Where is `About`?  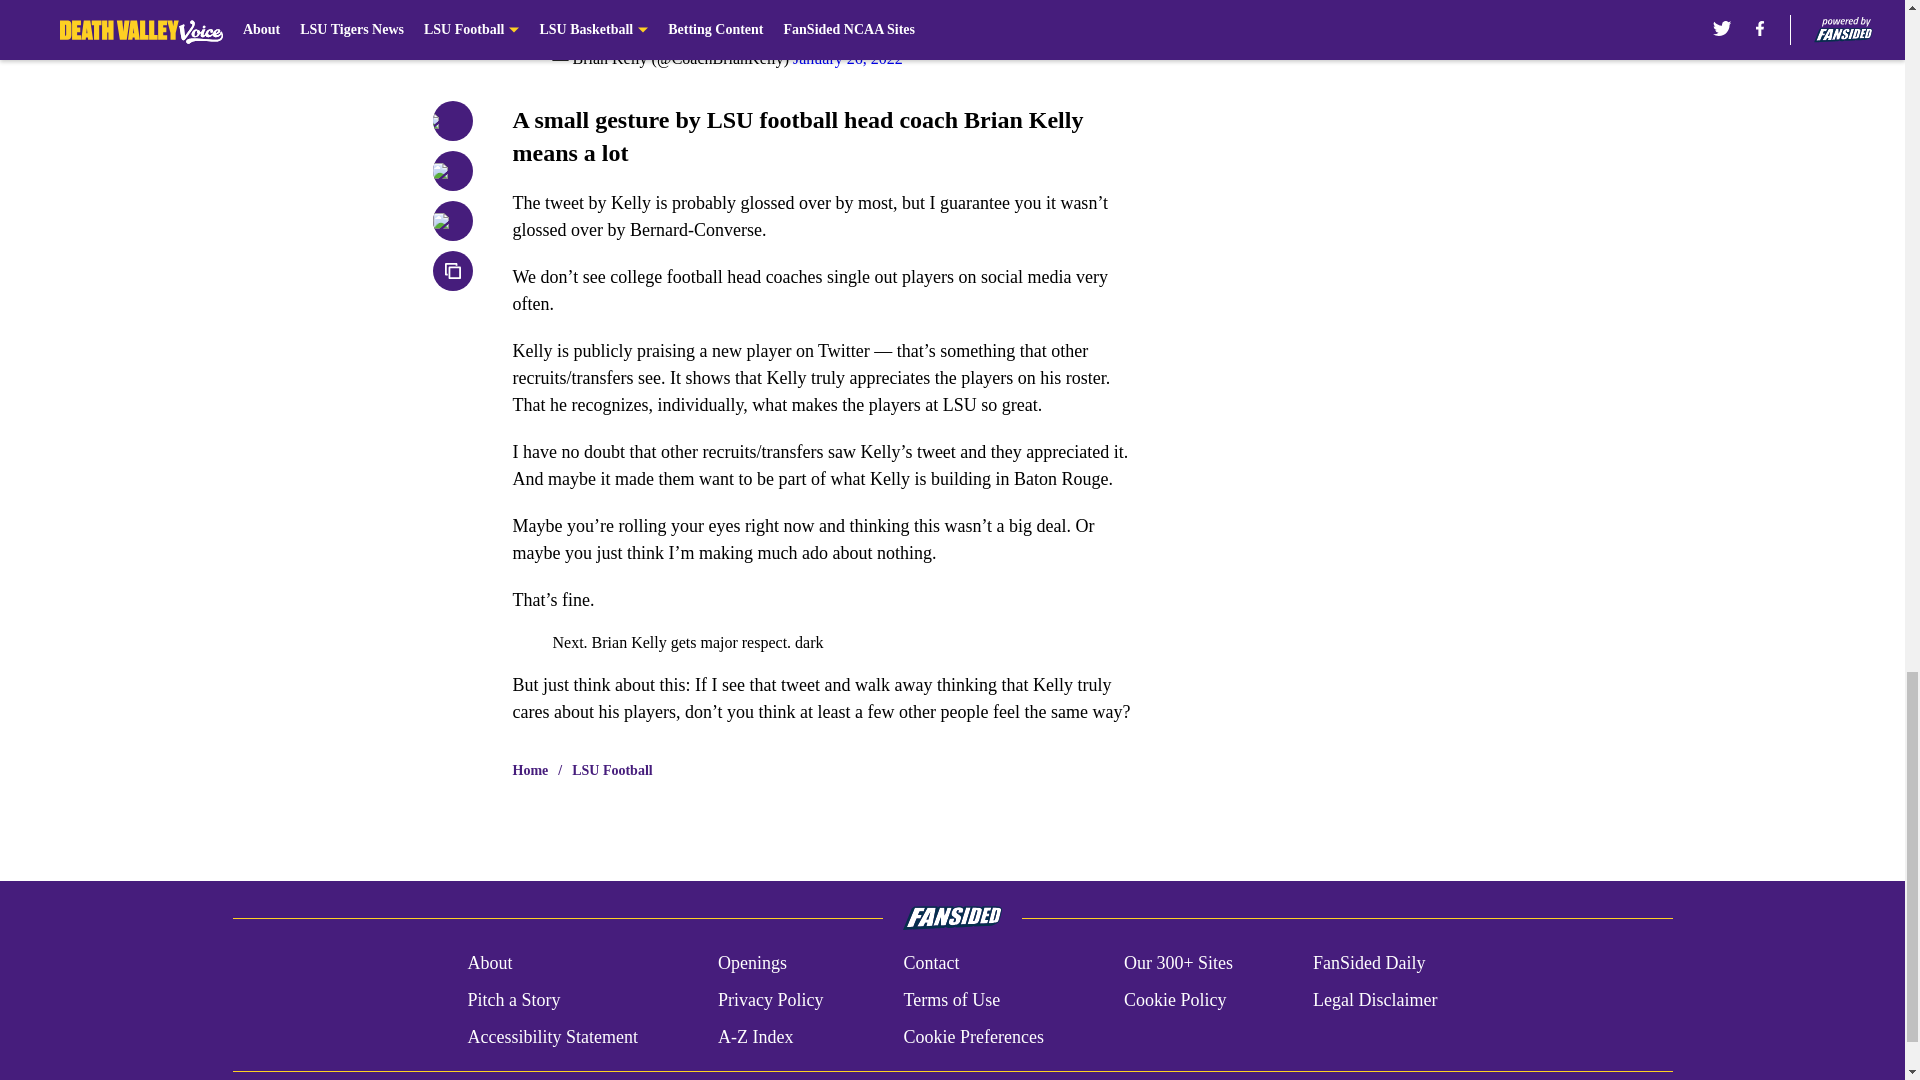 About is located at coordinates (489, 964).